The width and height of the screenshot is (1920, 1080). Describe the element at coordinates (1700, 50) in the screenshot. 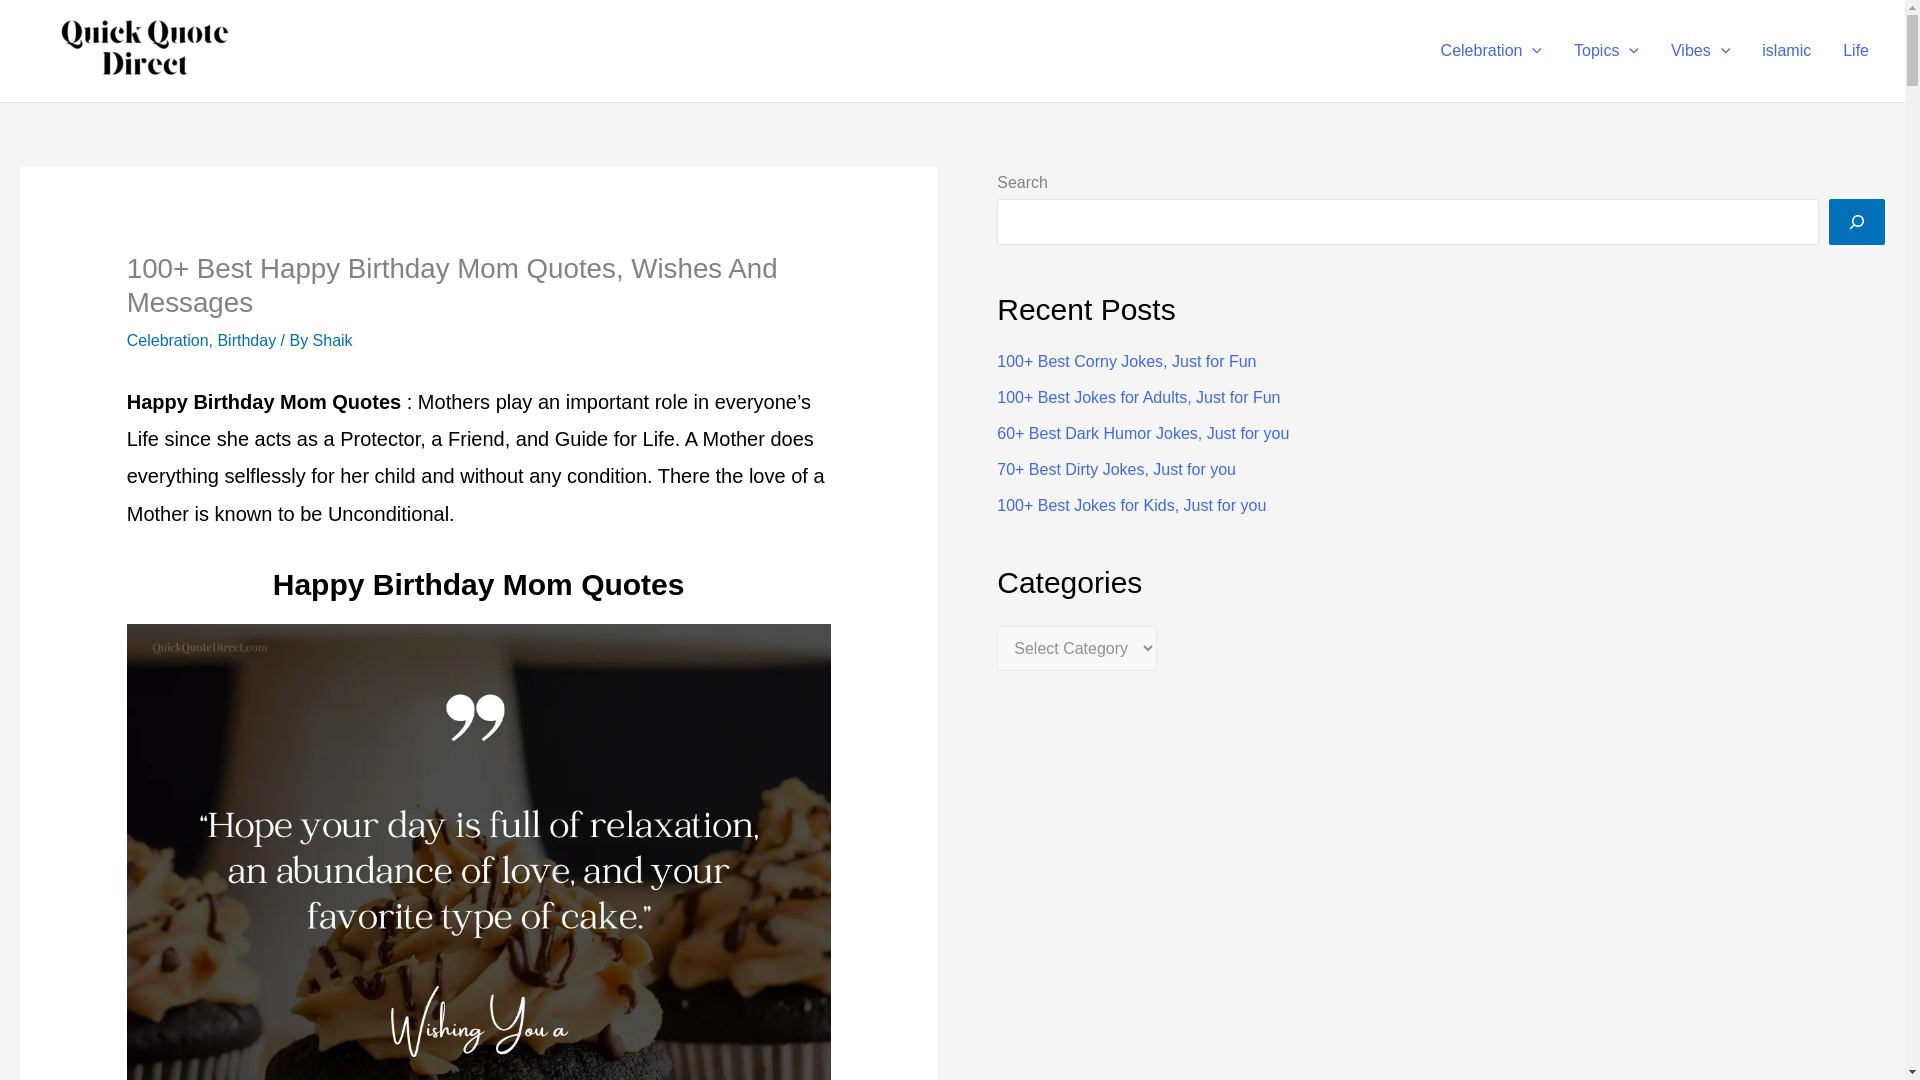

I see `Vibes` at that location.